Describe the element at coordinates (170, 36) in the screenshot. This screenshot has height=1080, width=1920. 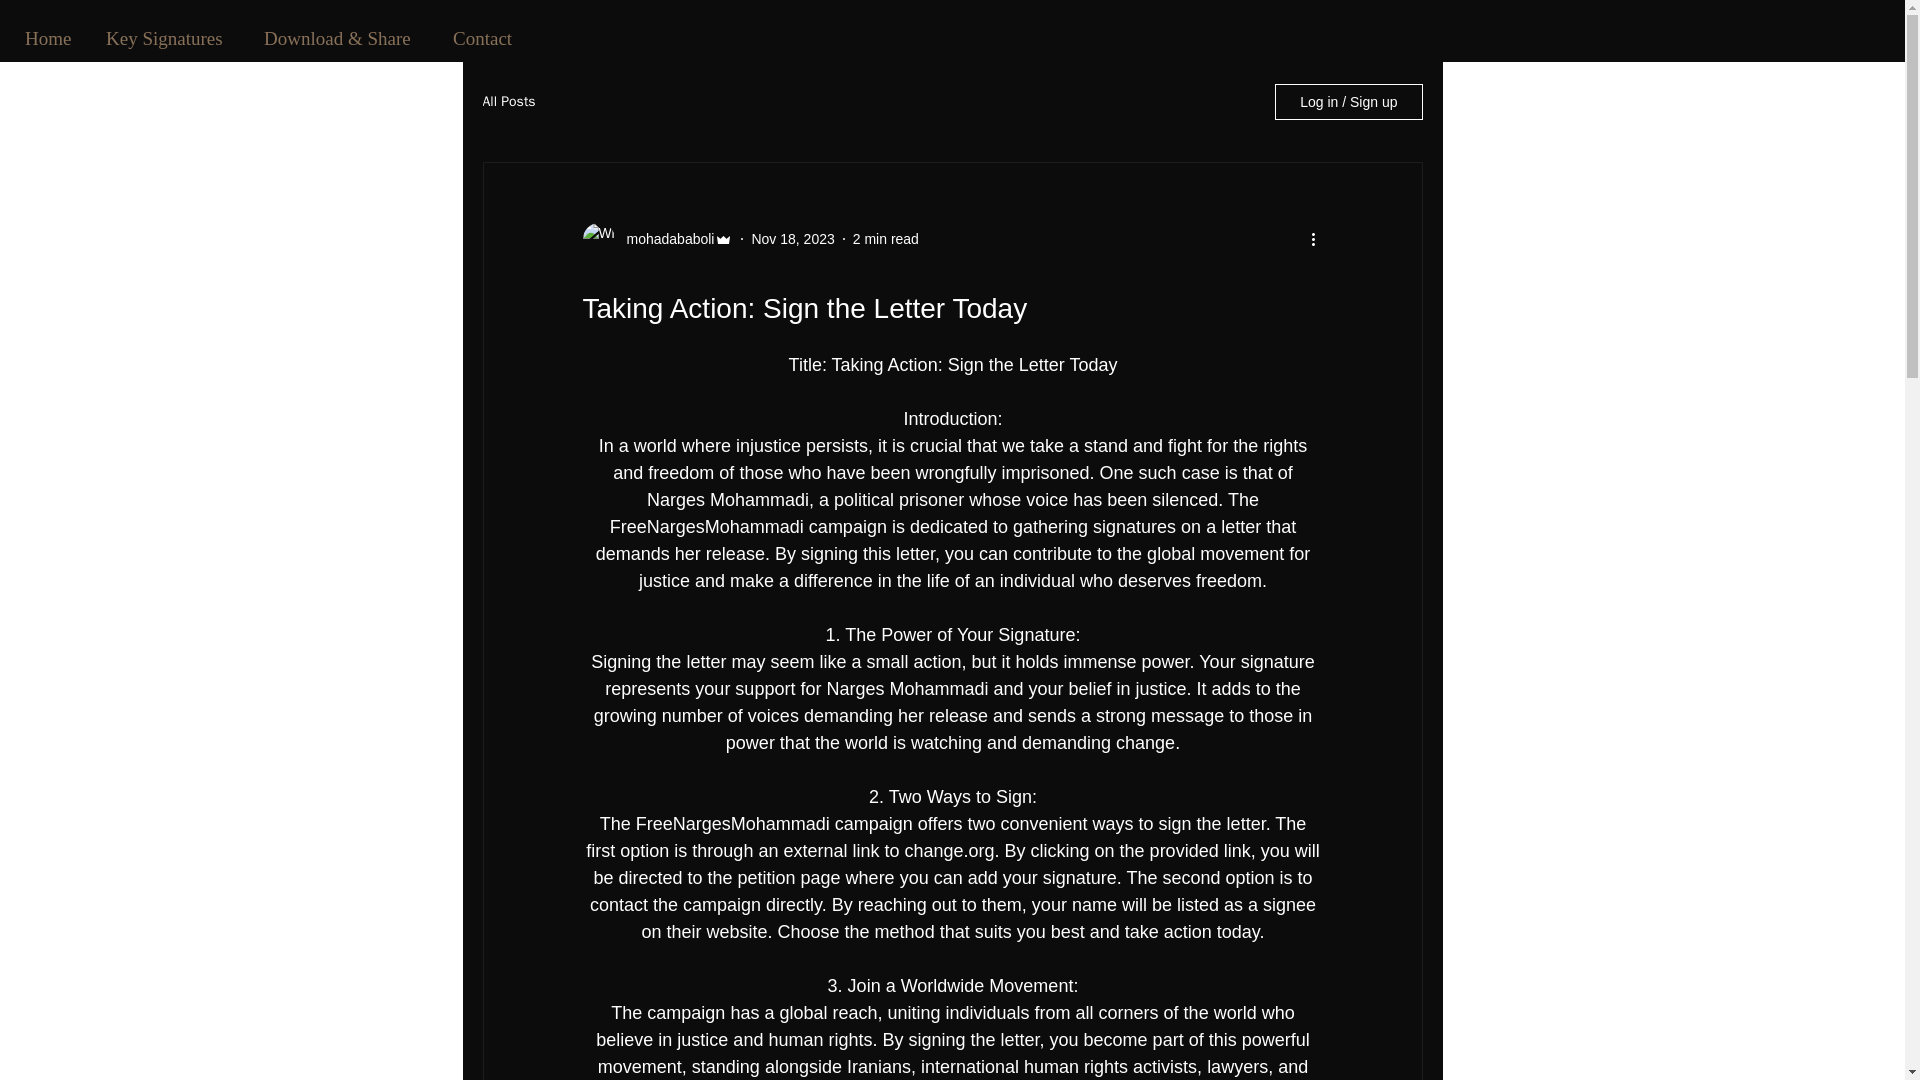
I see `Key Signatures` at that location.